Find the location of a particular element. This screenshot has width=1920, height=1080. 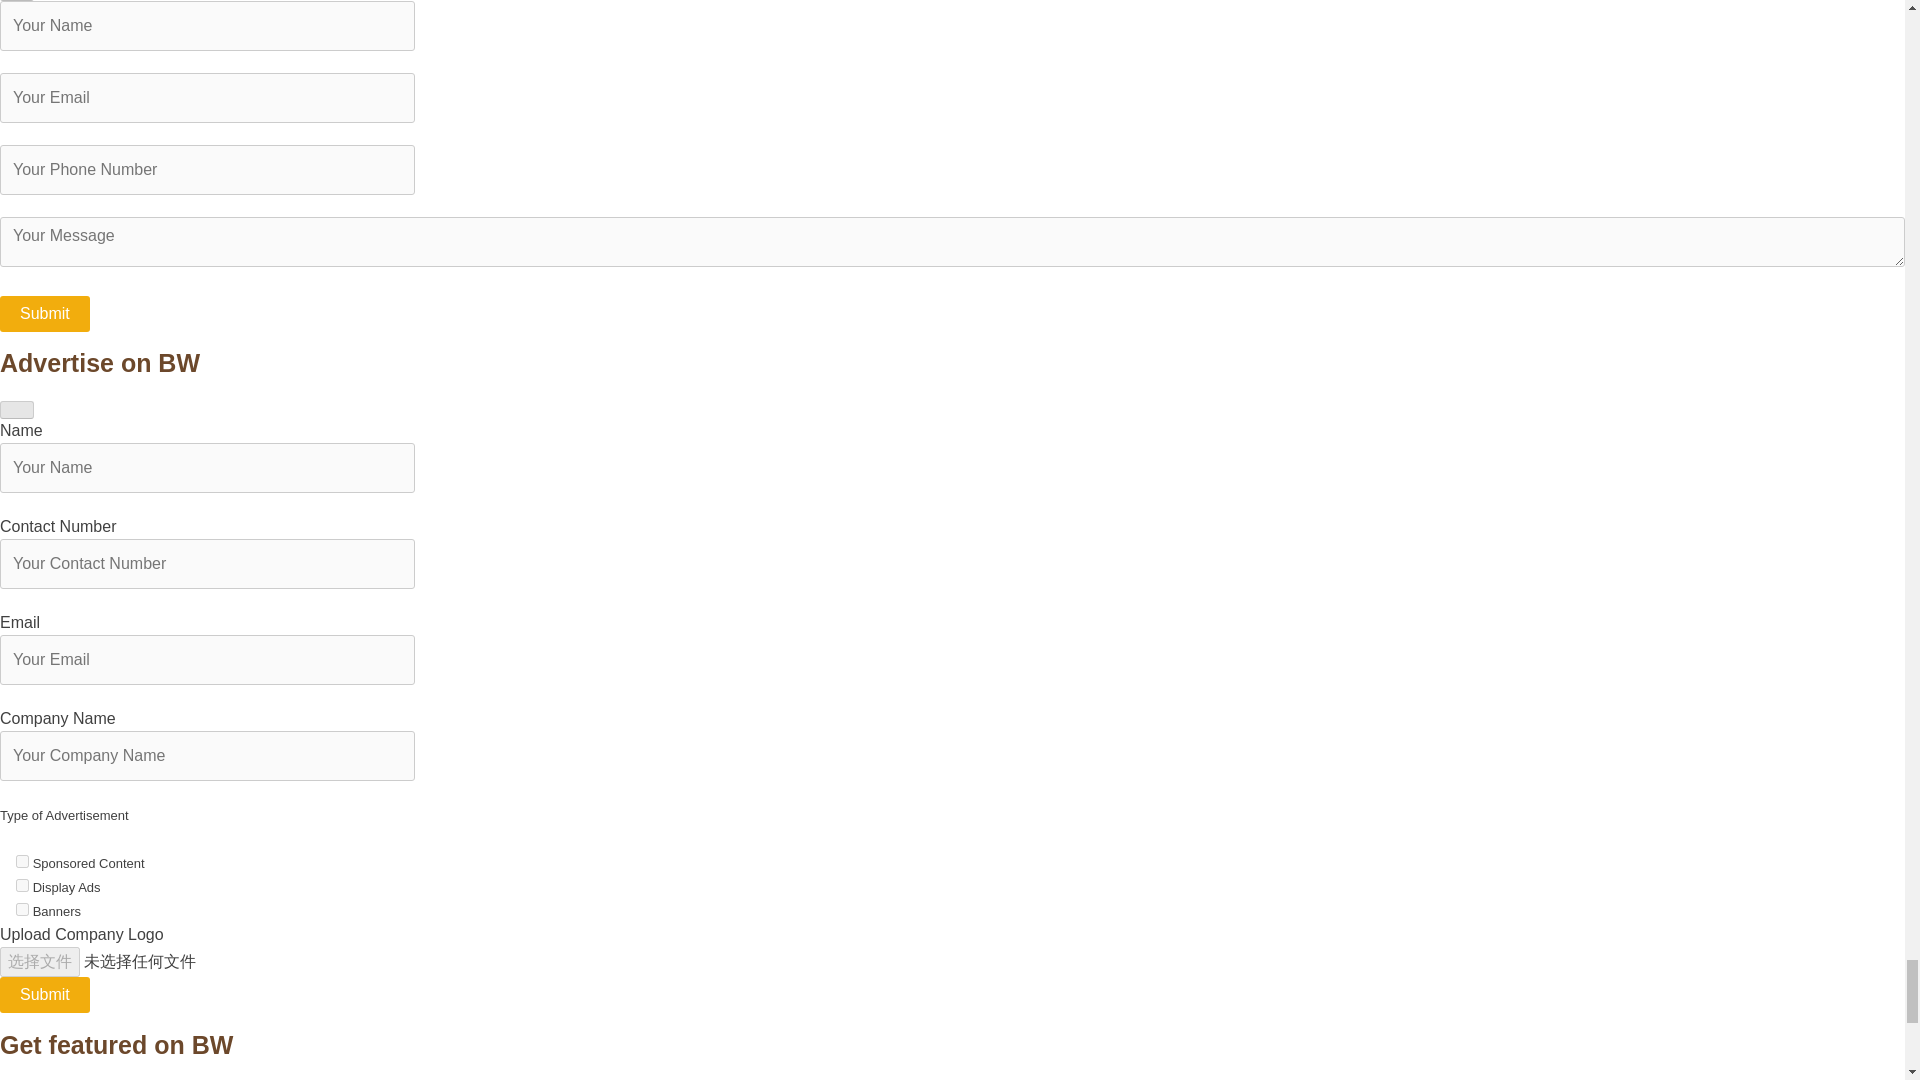

Sponsored Content is located at coordinates (22, 862).